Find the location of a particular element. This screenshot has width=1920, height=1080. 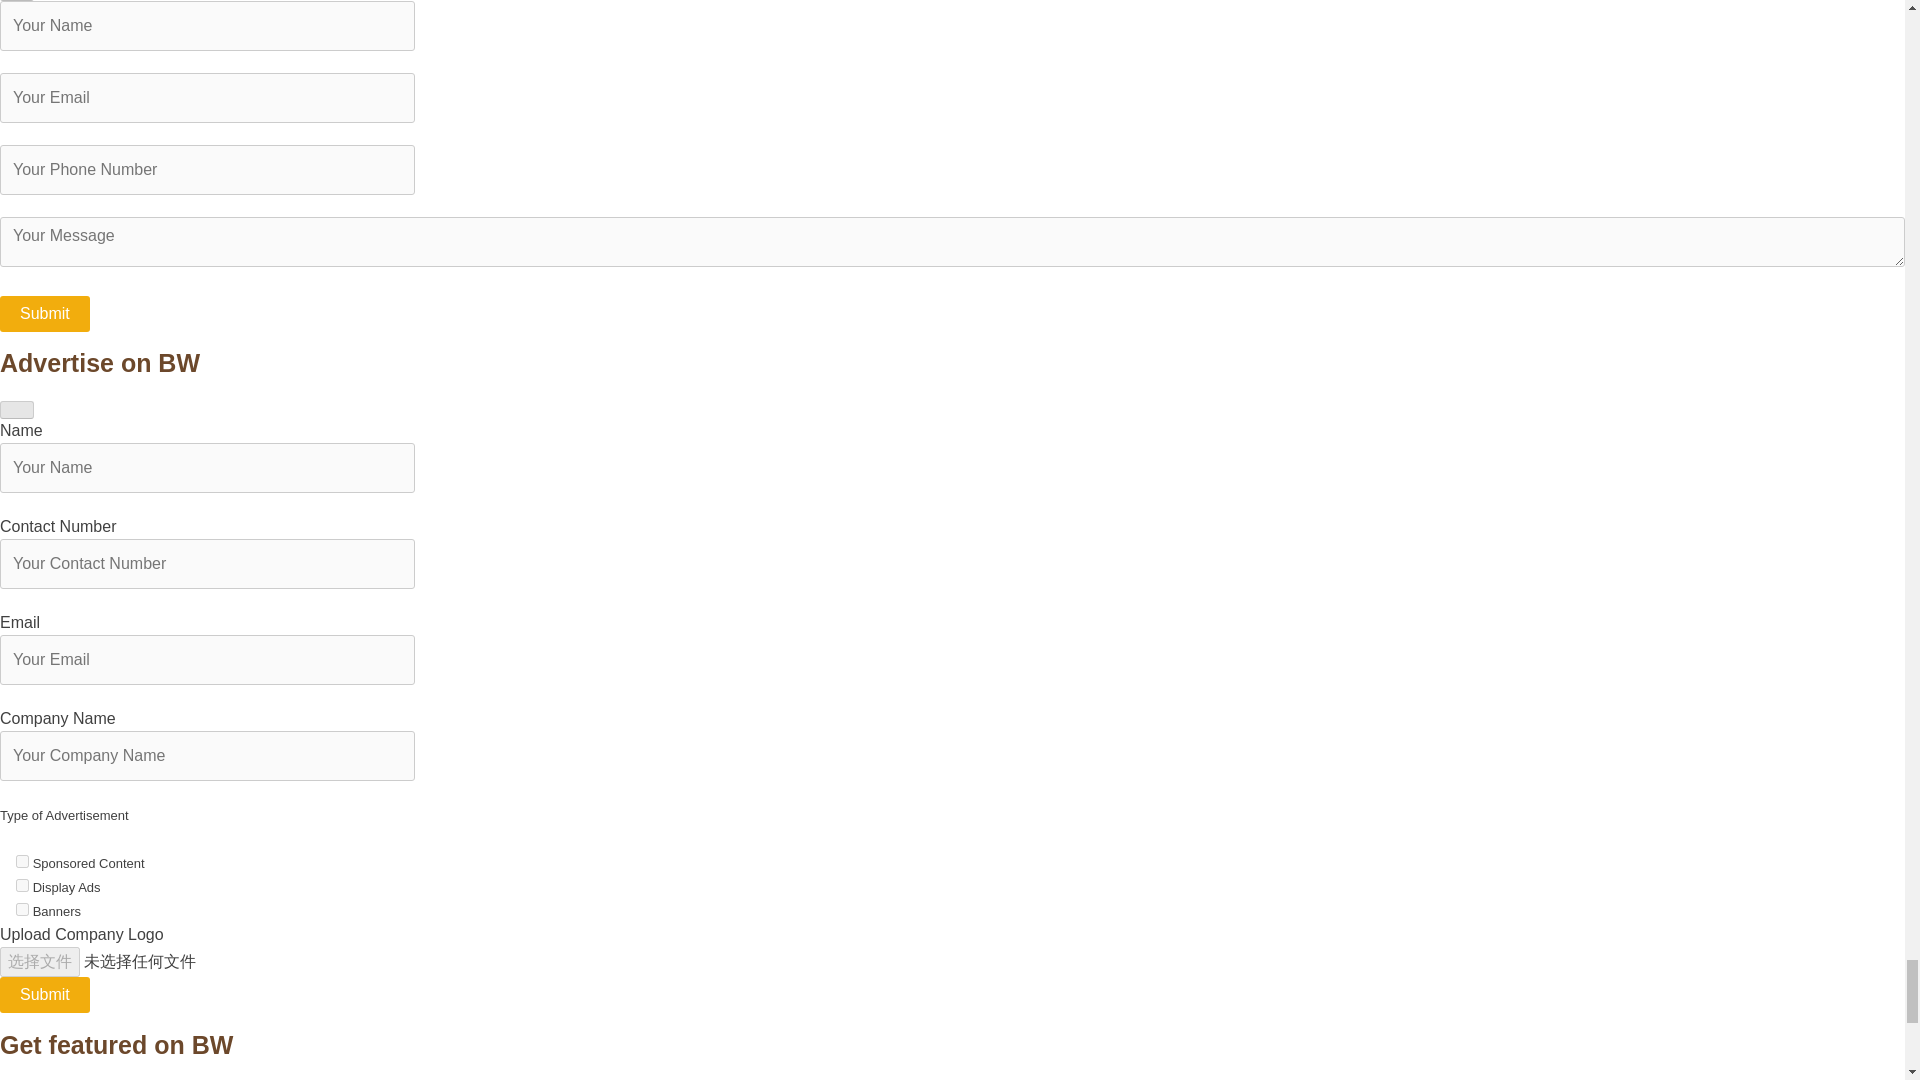

Sponsored Content is located at coordinates (22, 862).